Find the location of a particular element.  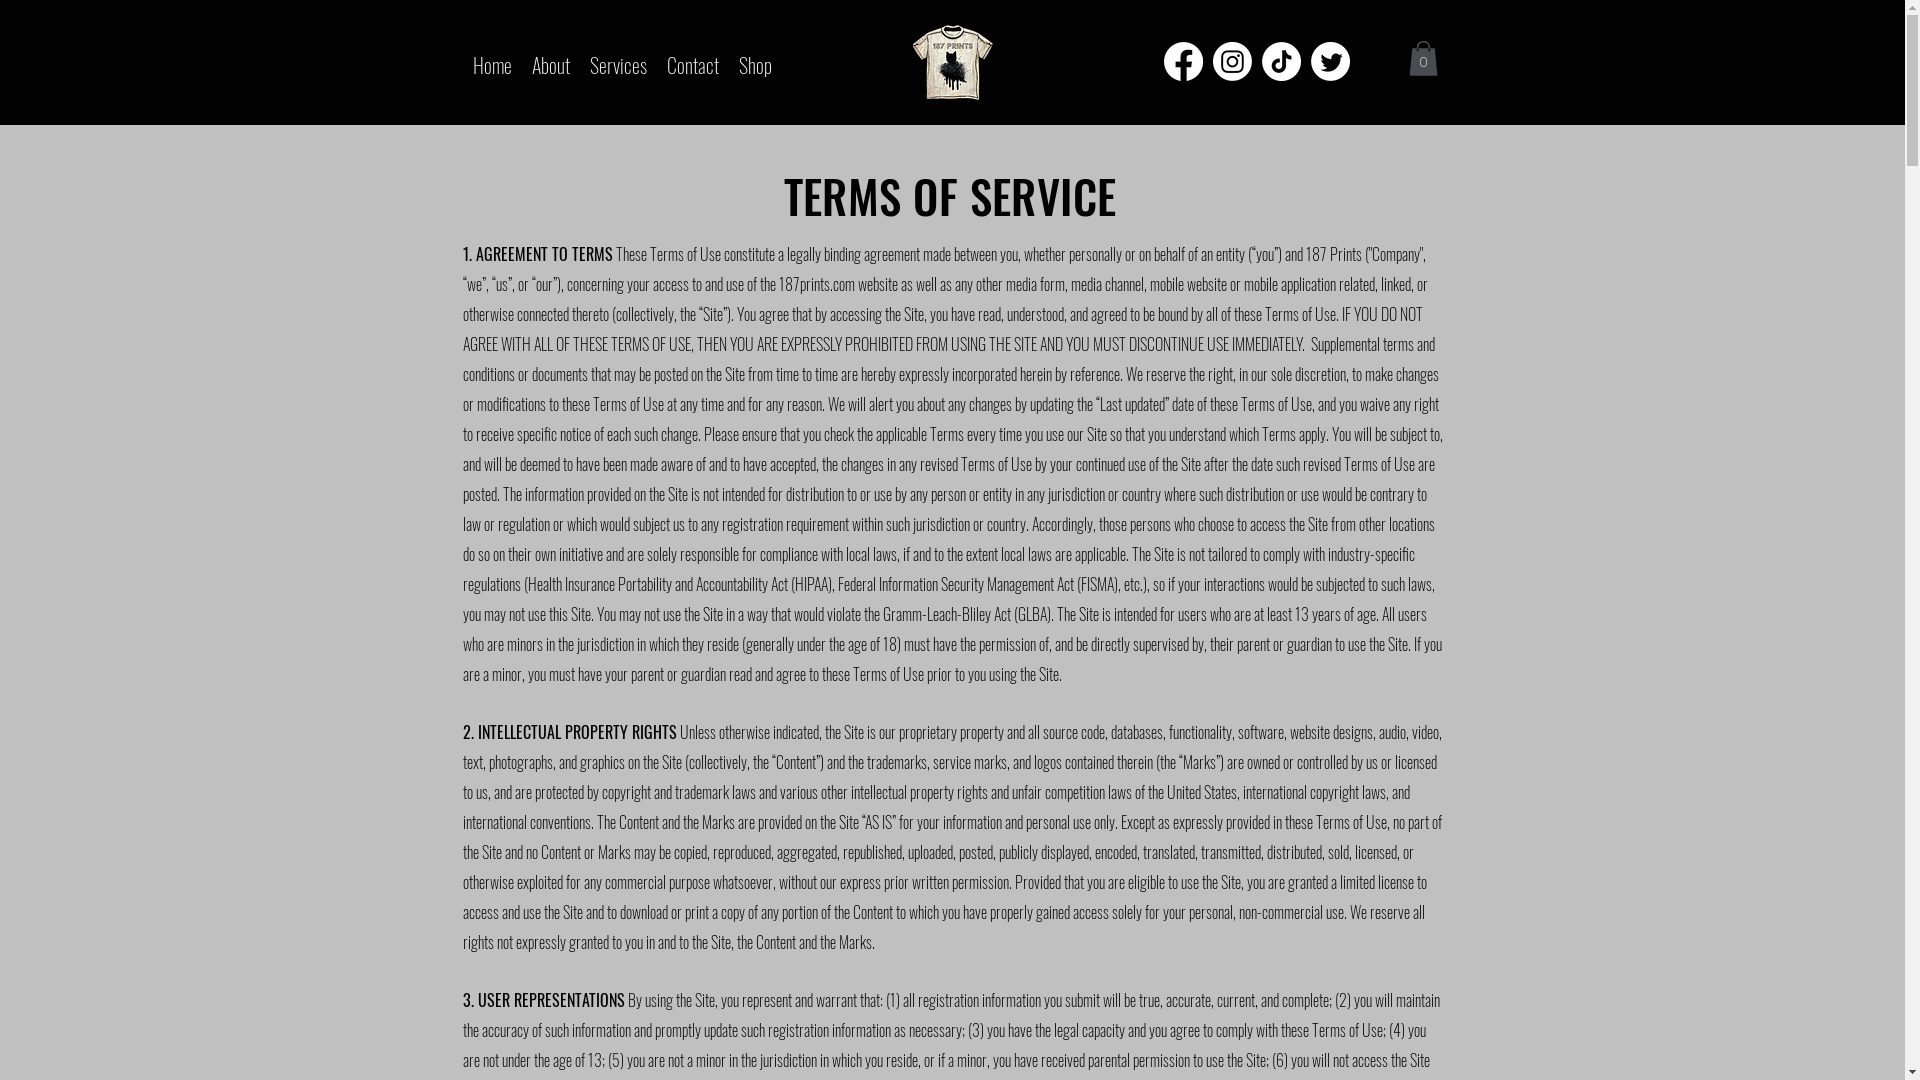

About is located at coordinates (551, 62).